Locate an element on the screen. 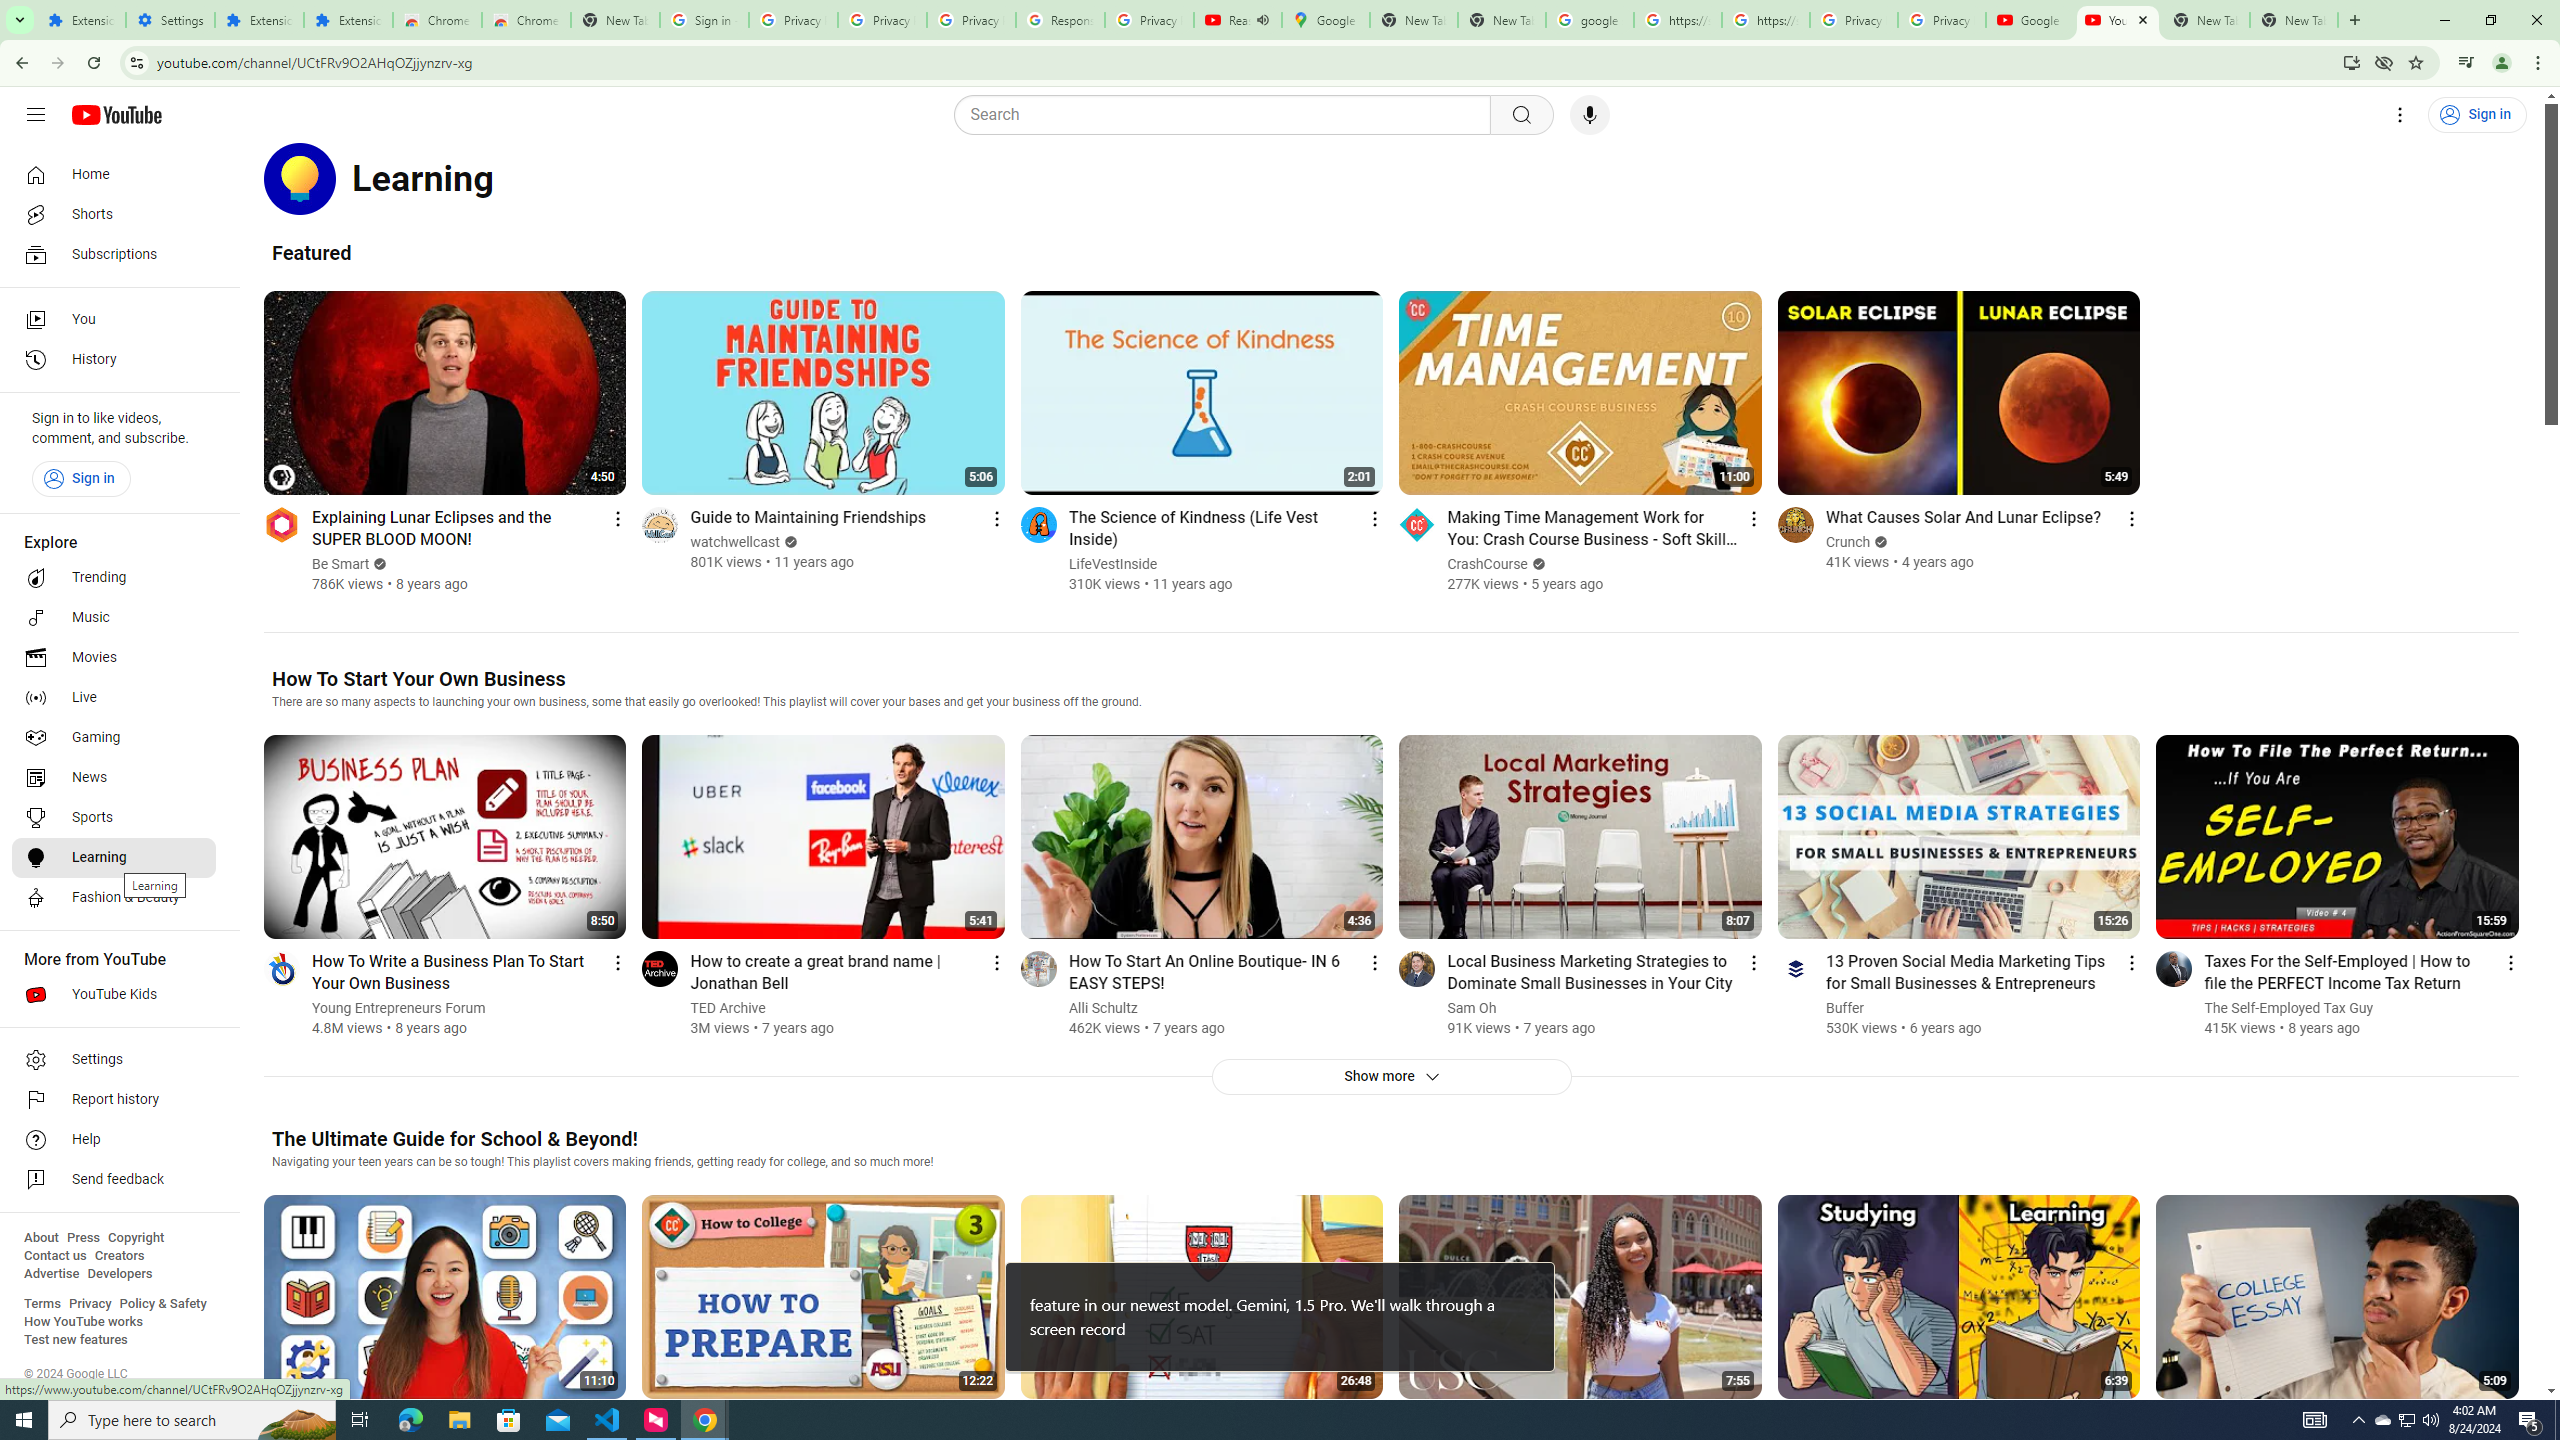 This screenshot has width=2560, height=1440. Advertise is located at coordinates (51, 1274).